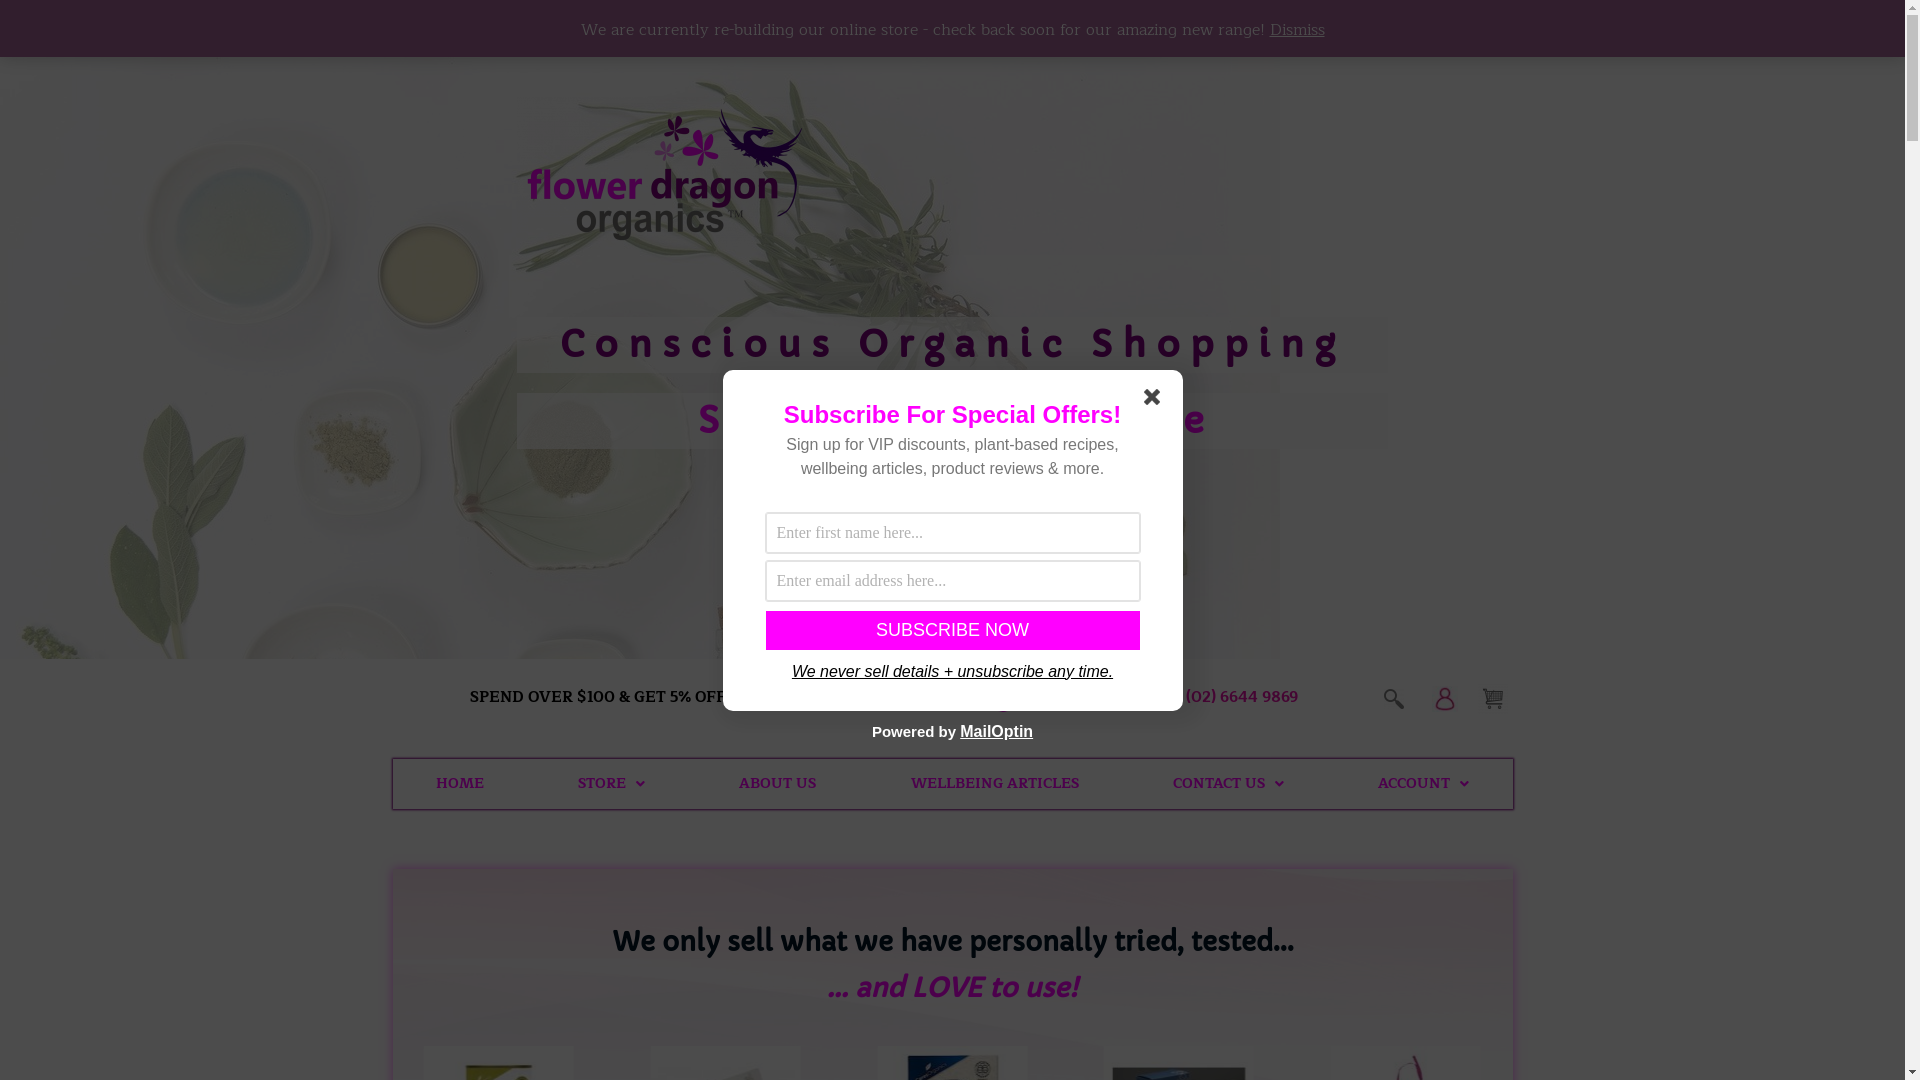  Describe the element at coordinates (953, 630) in the screenshot. I see `Subscribe Now` at that location.